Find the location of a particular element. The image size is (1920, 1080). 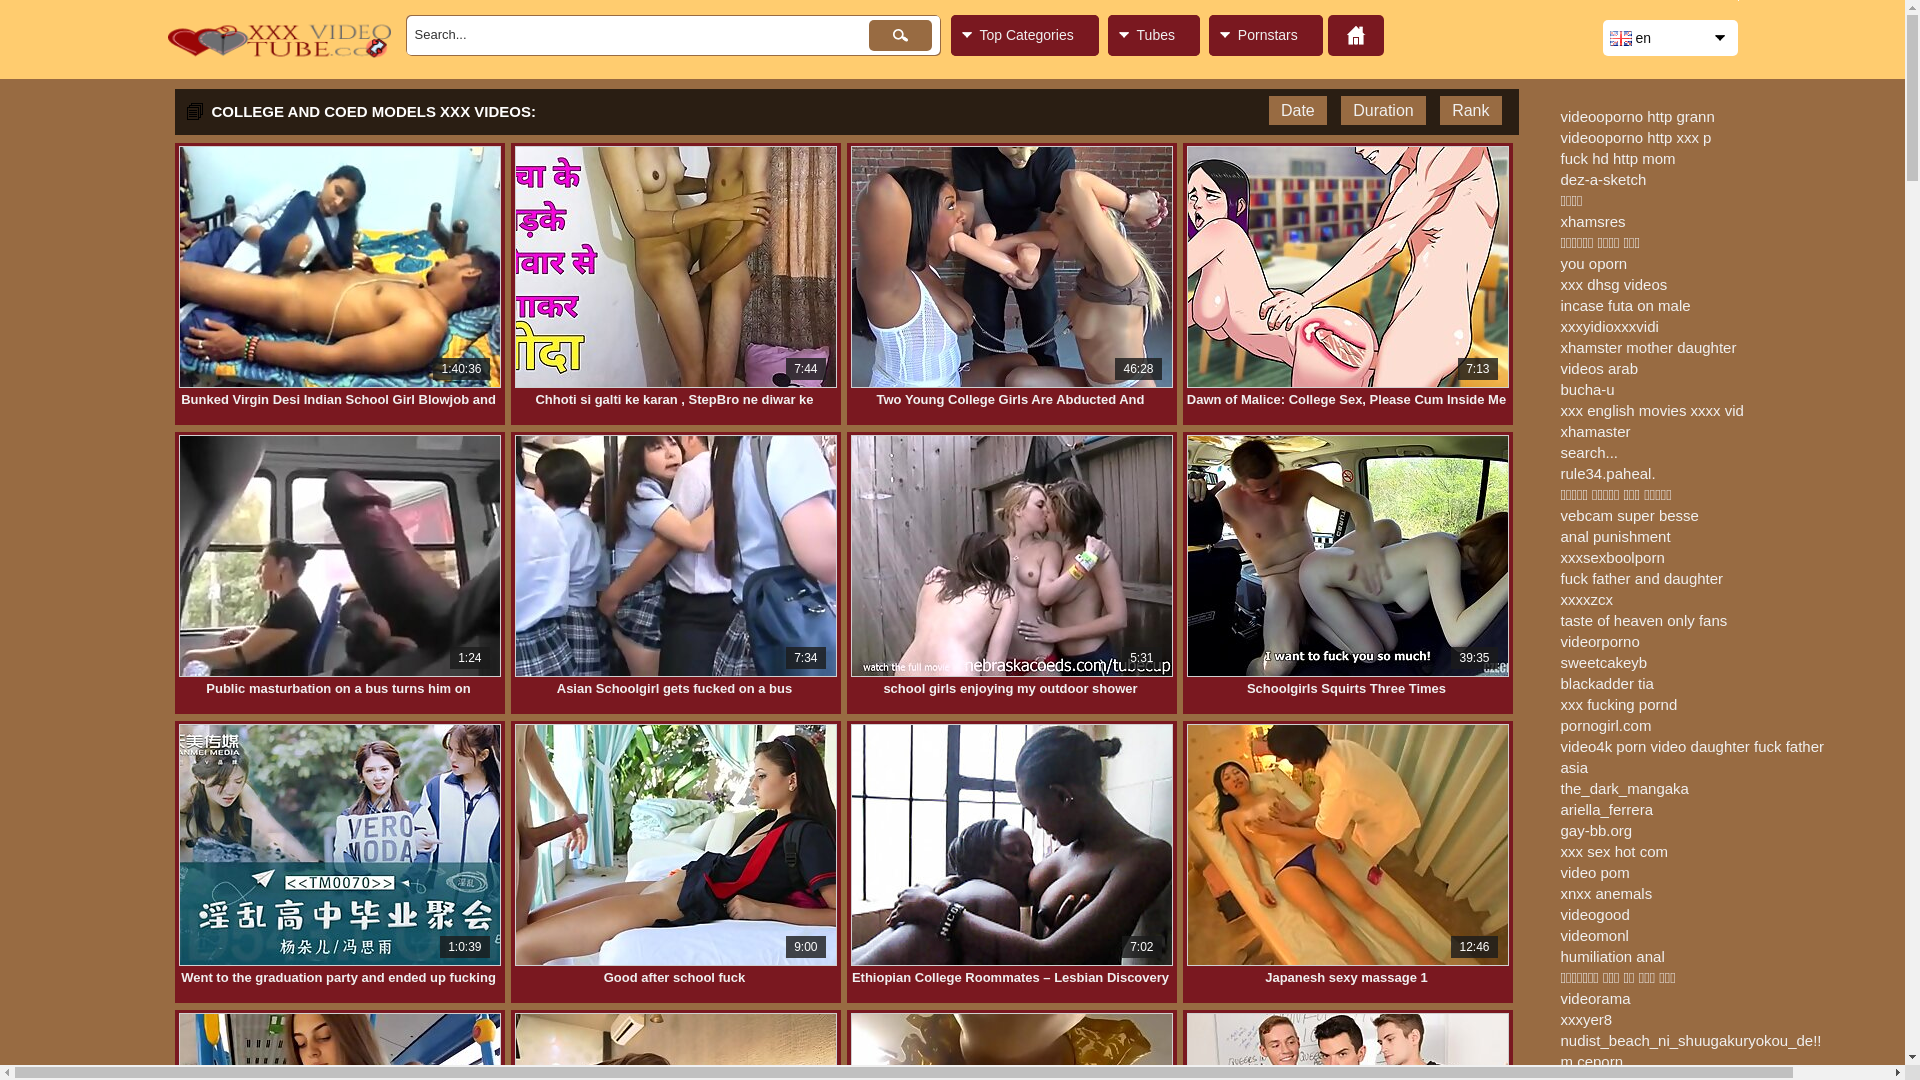

Tubes is located at coordinates (1154, 36).